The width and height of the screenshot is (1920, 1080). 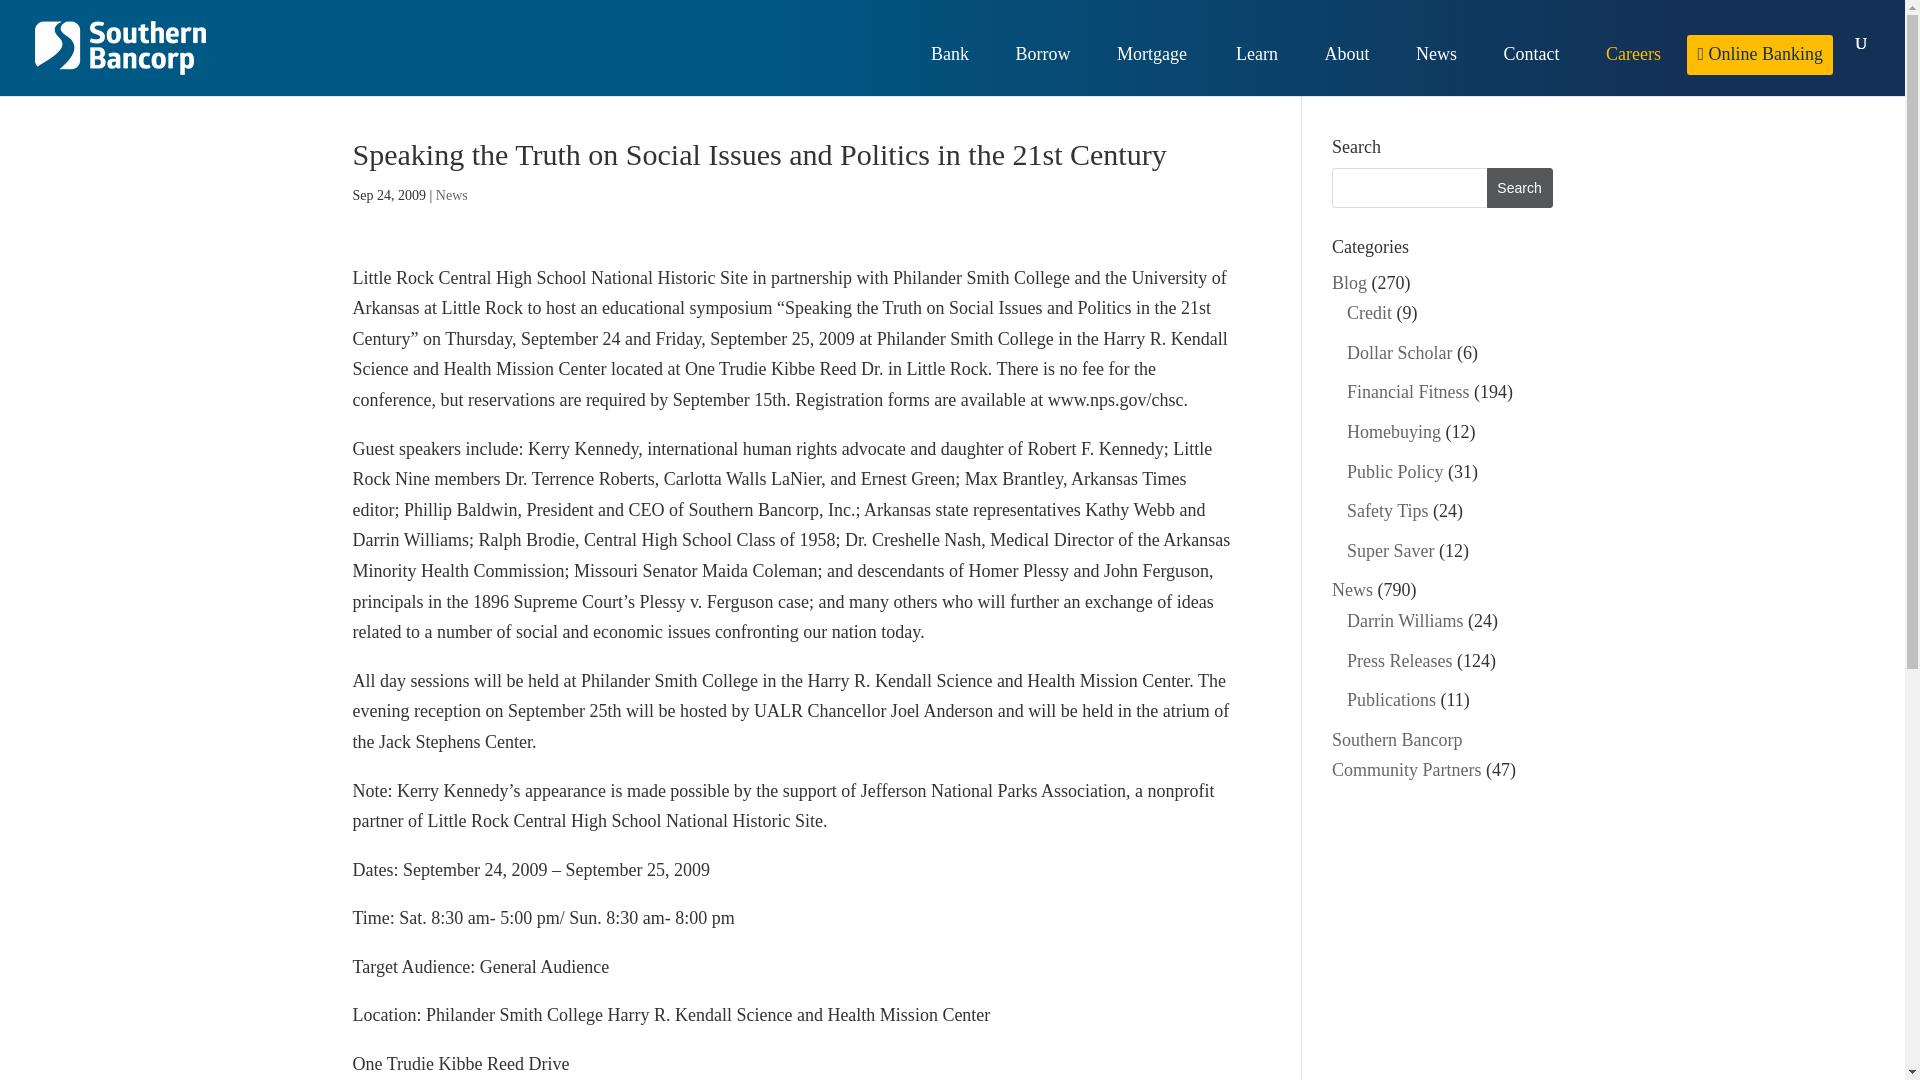 What do you see at coordinates (1266, 72) in the screenshot?
I see `Learn` at bounding box center [1266, 72].